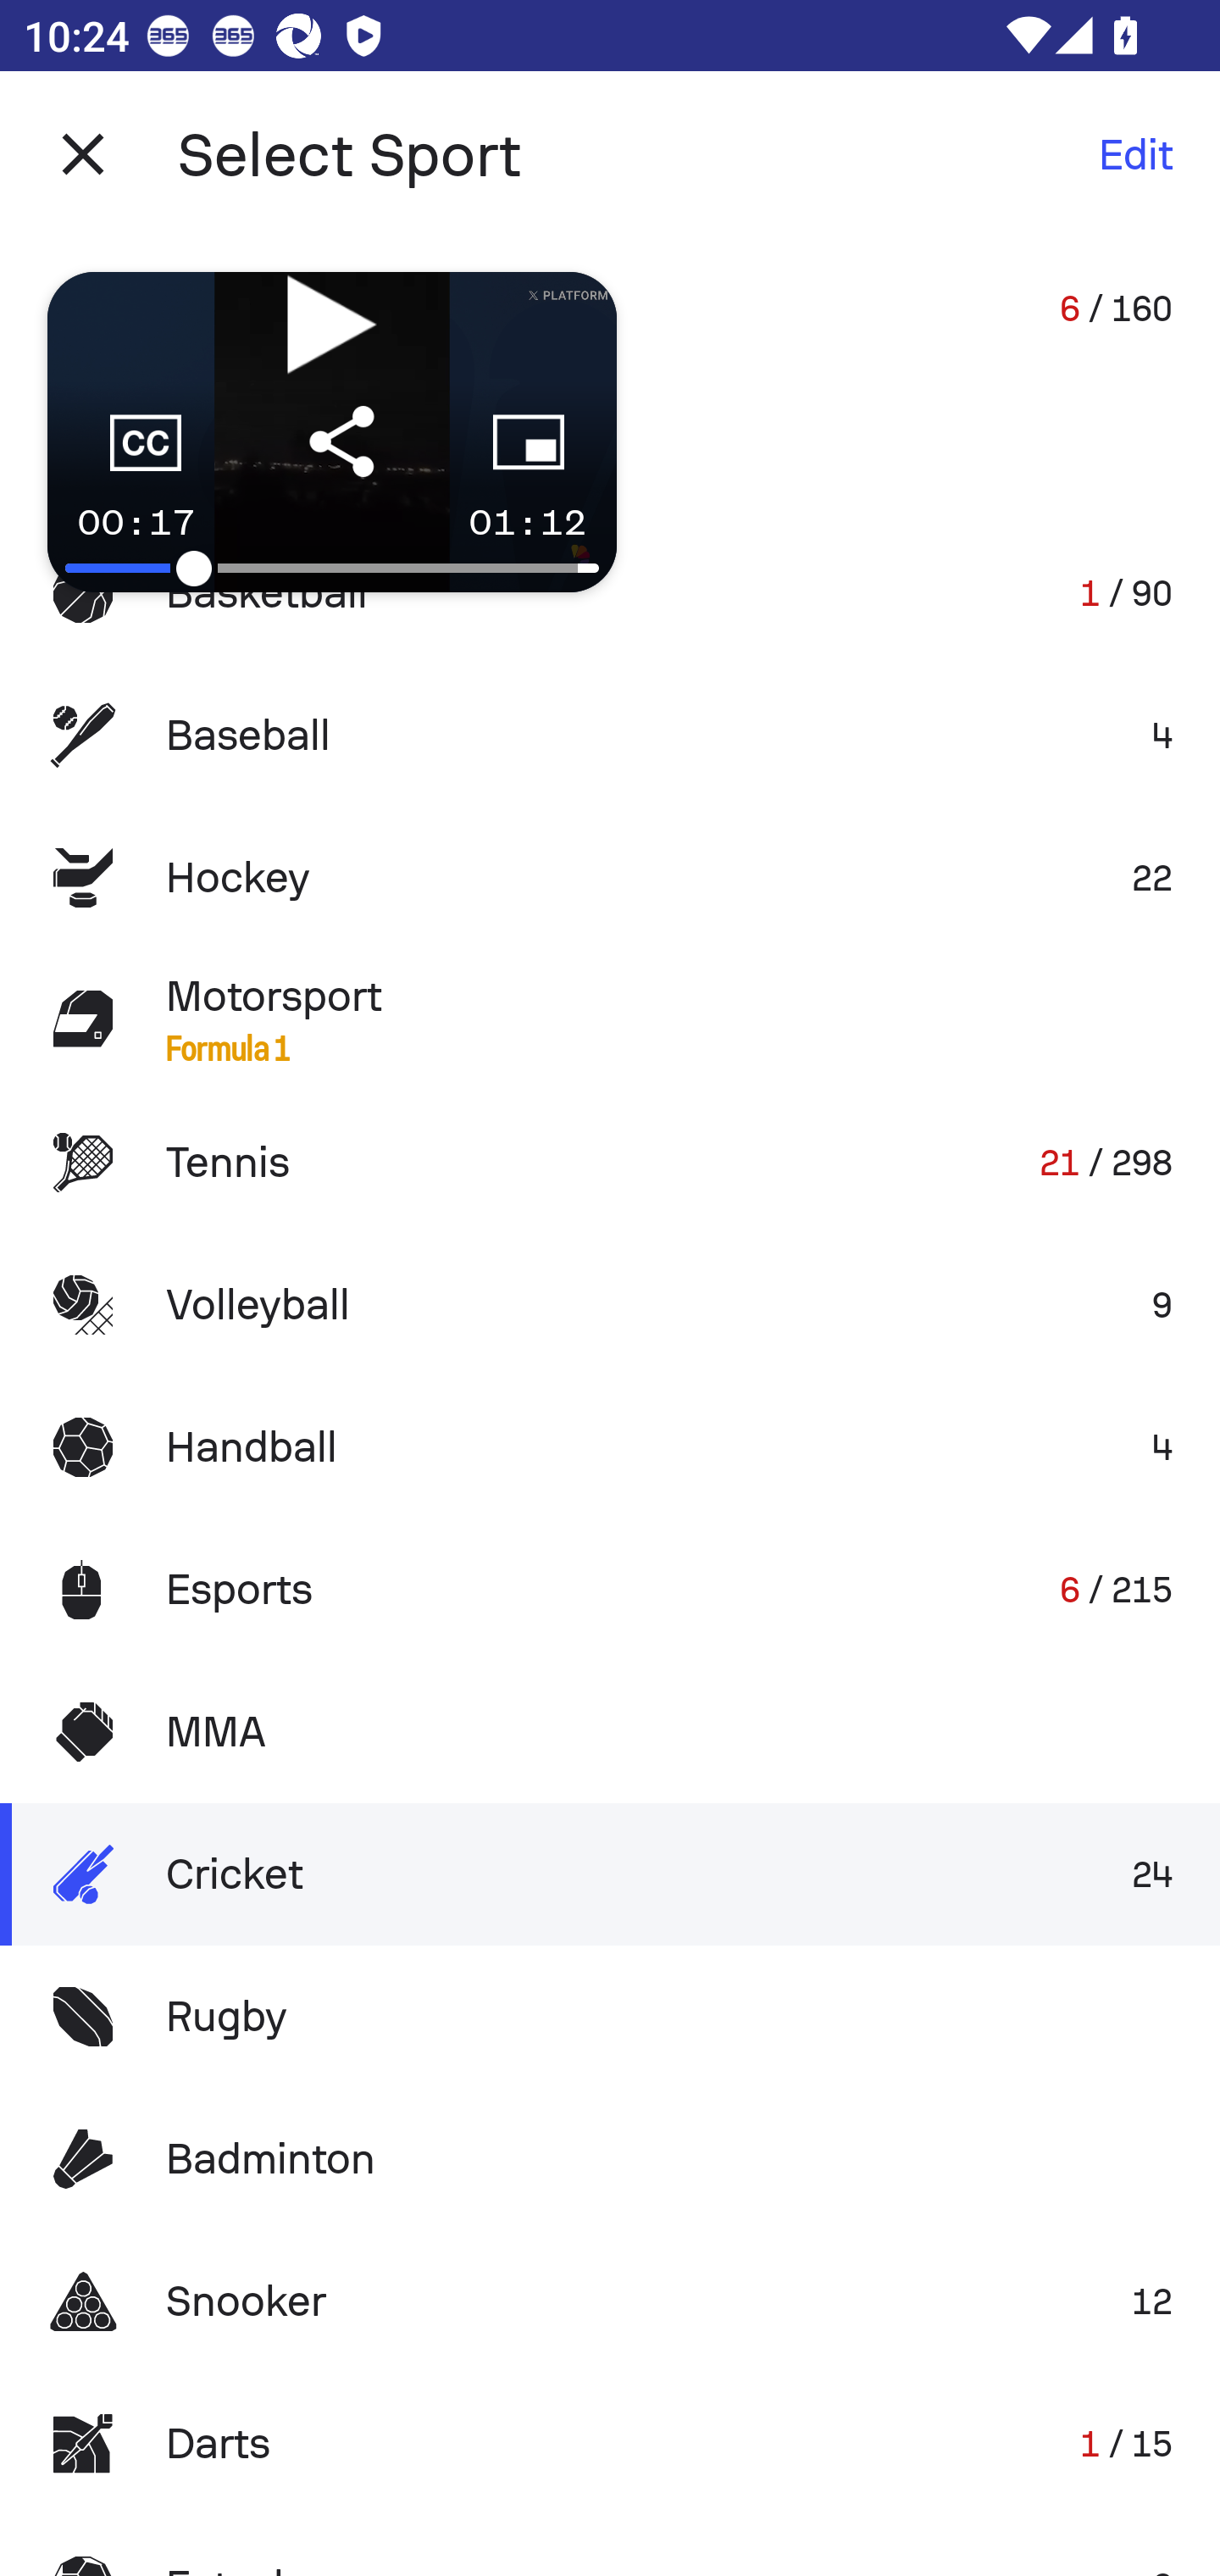 This screenshot has width=1220, height=2576. What do you see at coordinates (610, 2301) in the screenshot?
I see `Snooker 12` at bounding box center [610, 2301].